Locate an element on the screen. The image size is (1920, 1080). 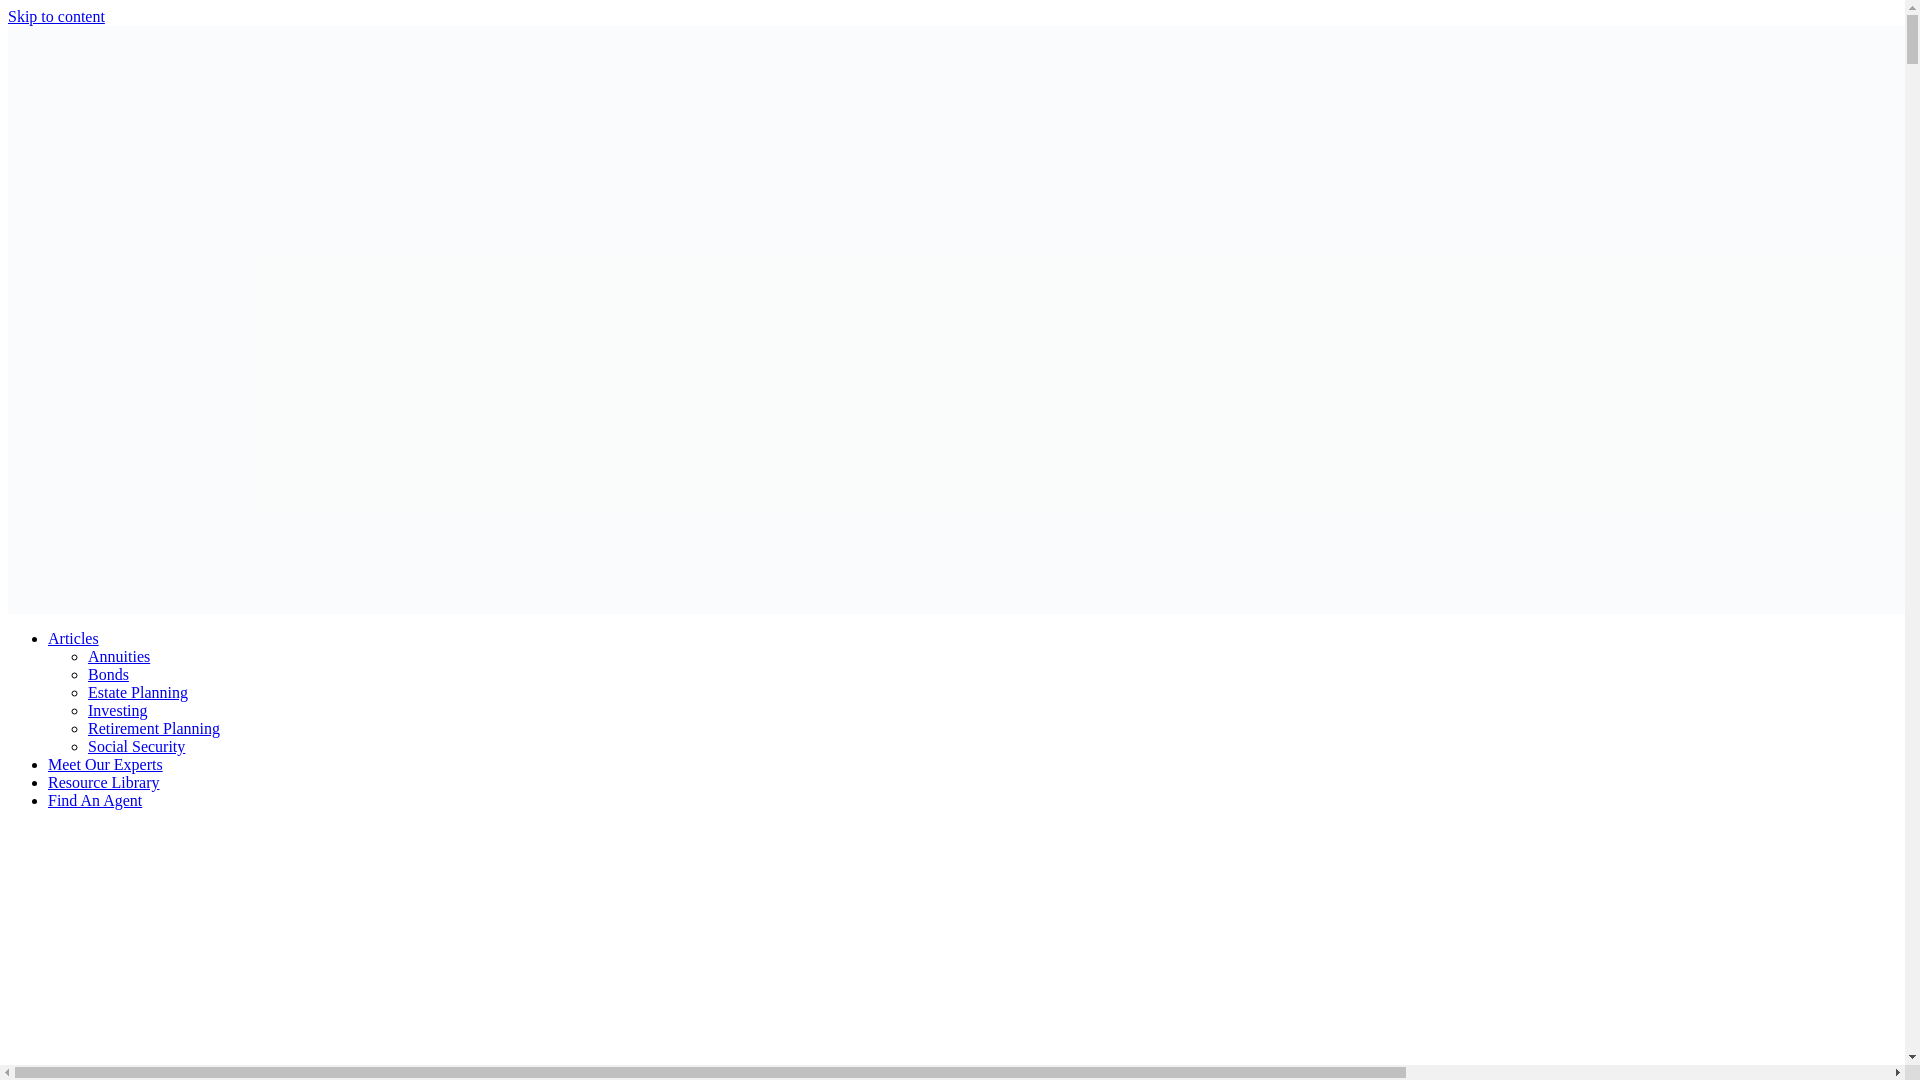
Annuities is located at coordinates (118, 656).